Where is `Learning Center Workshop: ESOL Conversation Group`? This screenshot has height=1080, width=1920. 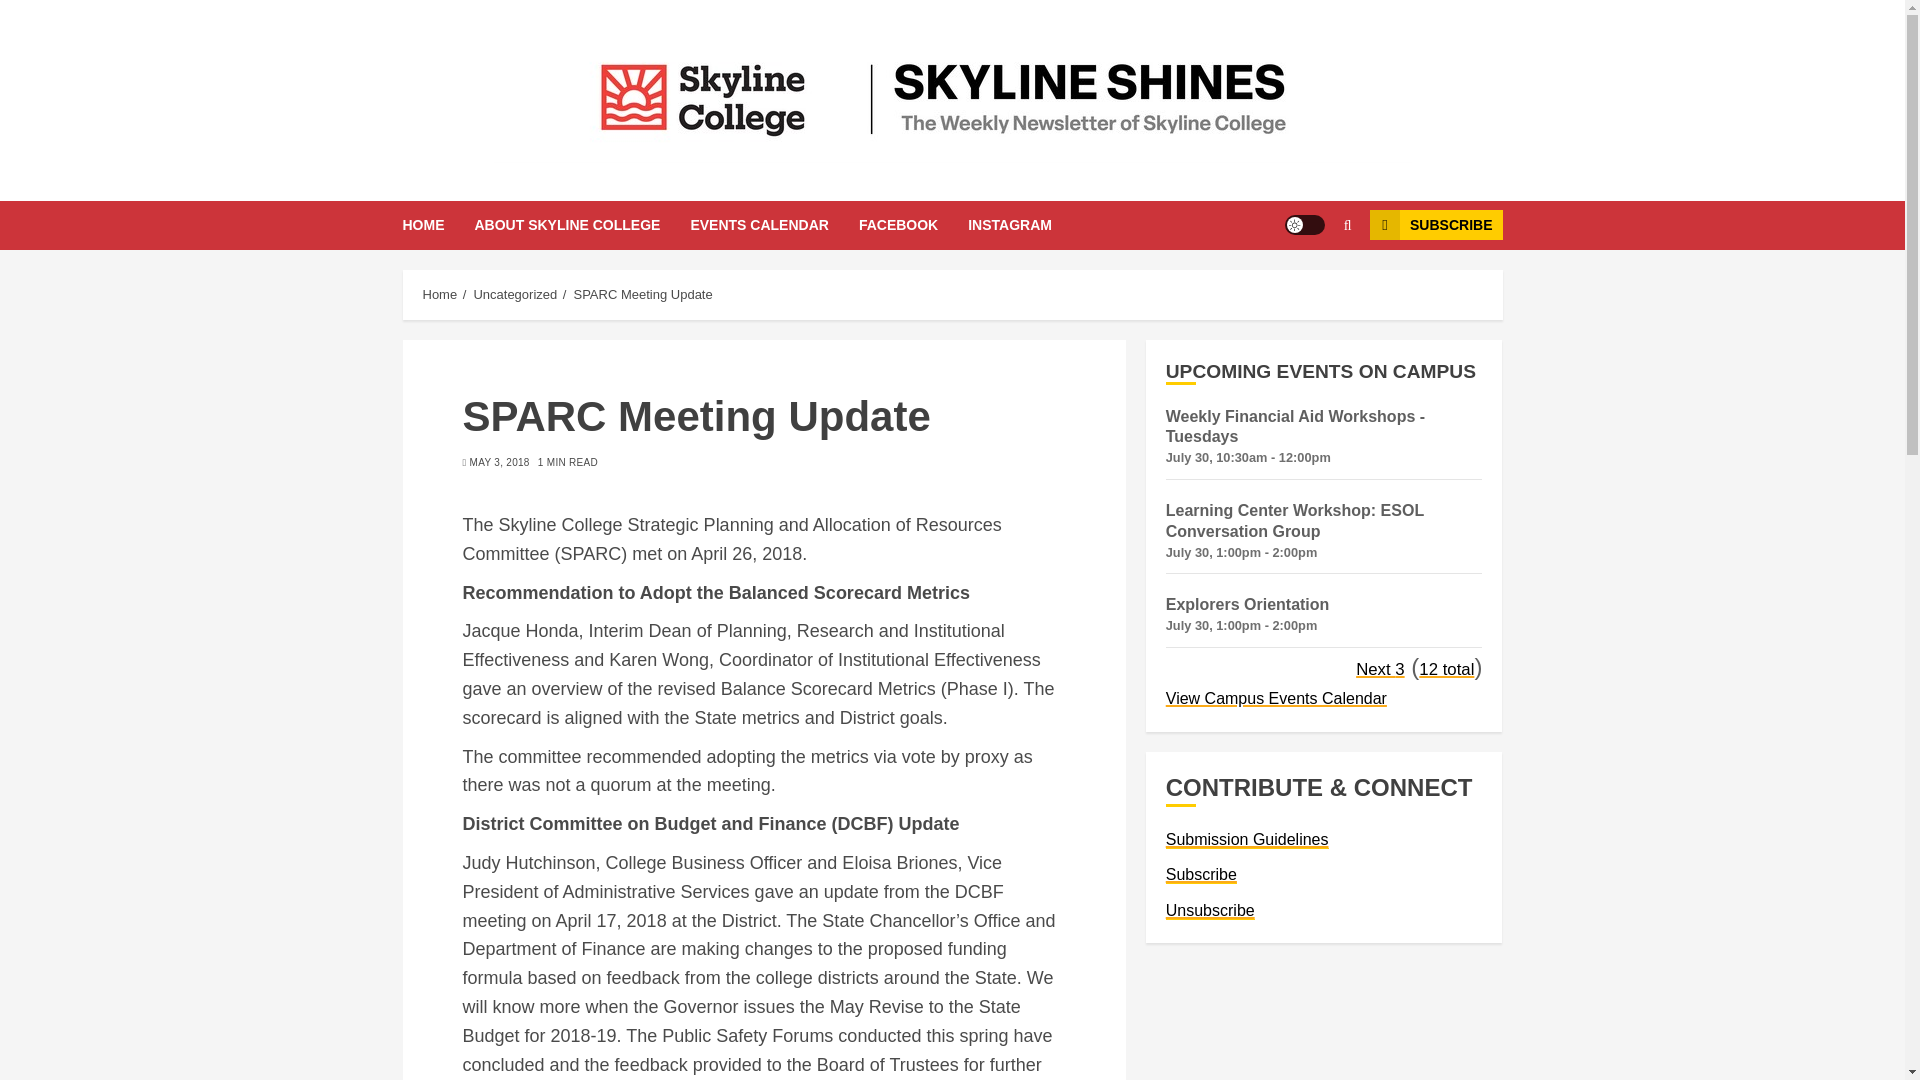
Learning Center Workshop: ESOL Conversation Group is located at coordinates (1294, 521).